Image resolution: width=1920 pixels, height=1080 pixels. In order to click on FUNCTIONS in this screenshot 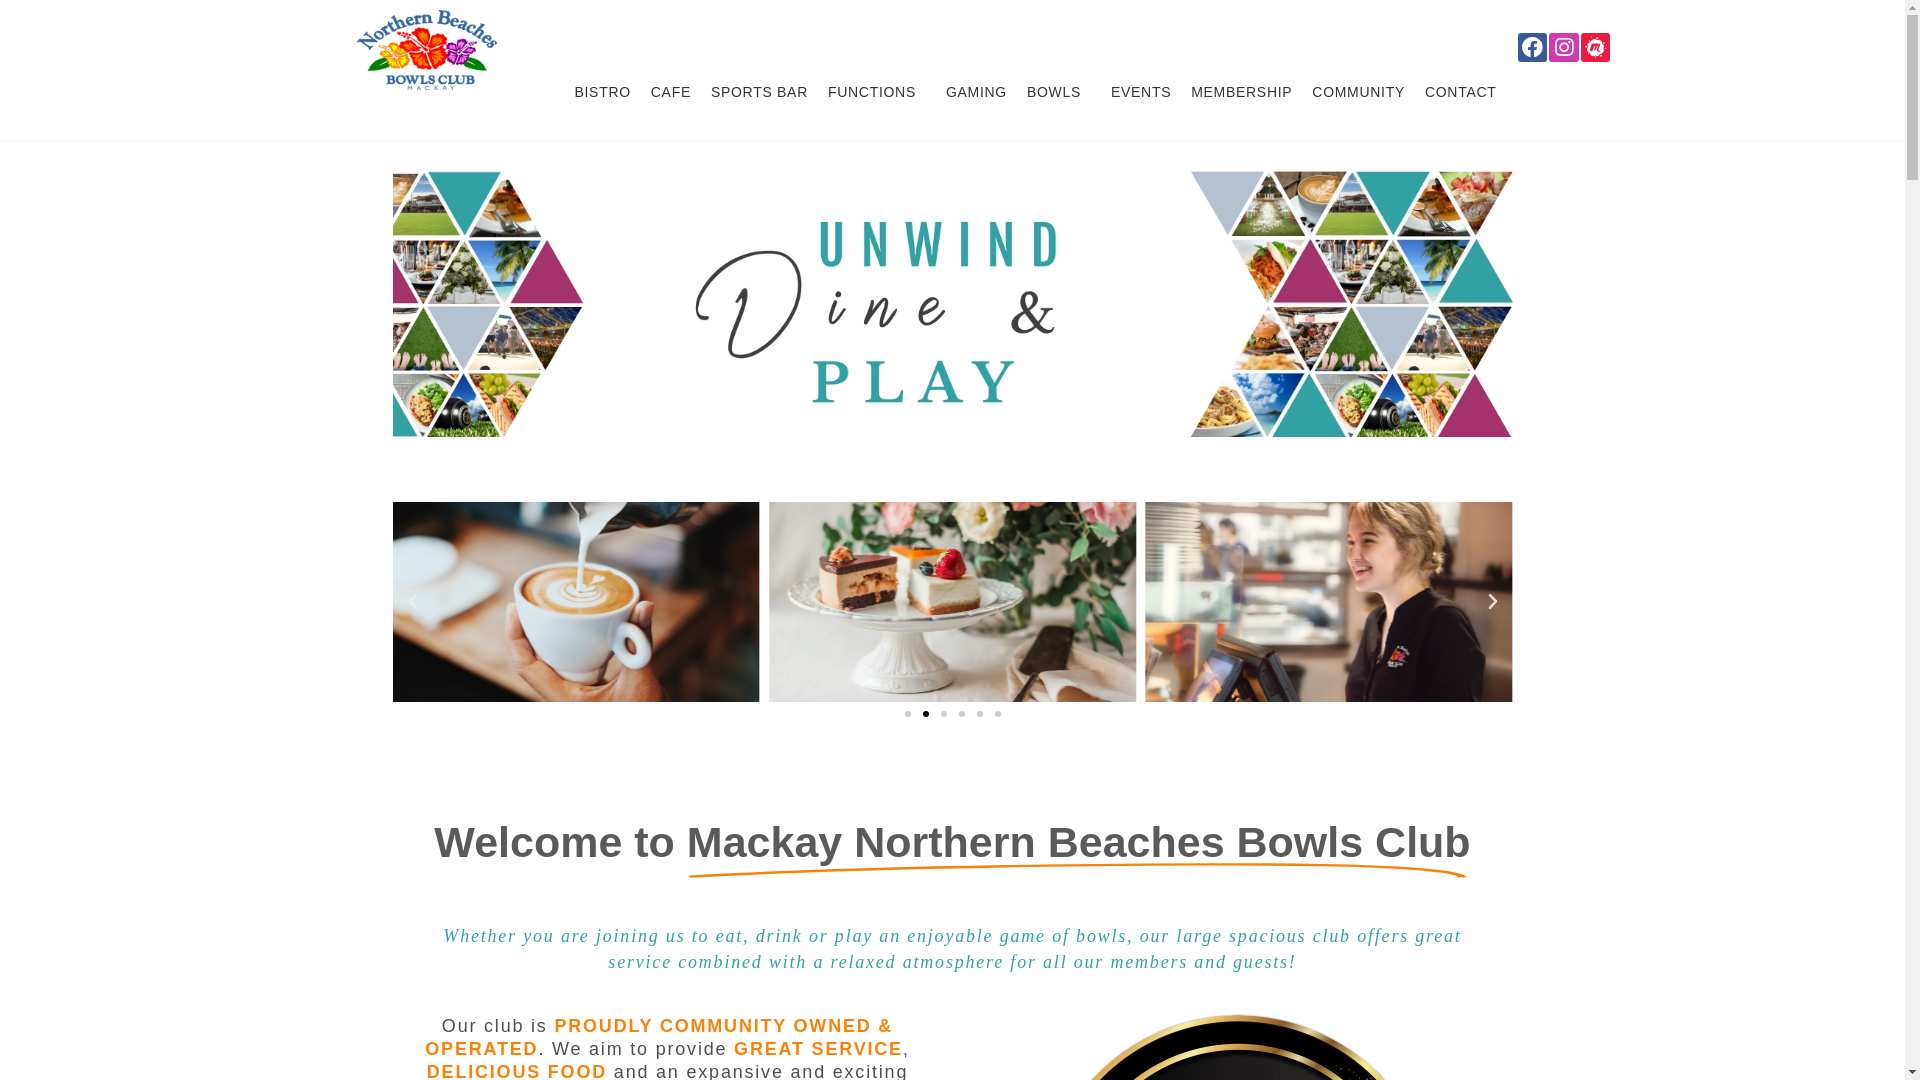, I will do `click(877, 92)`.